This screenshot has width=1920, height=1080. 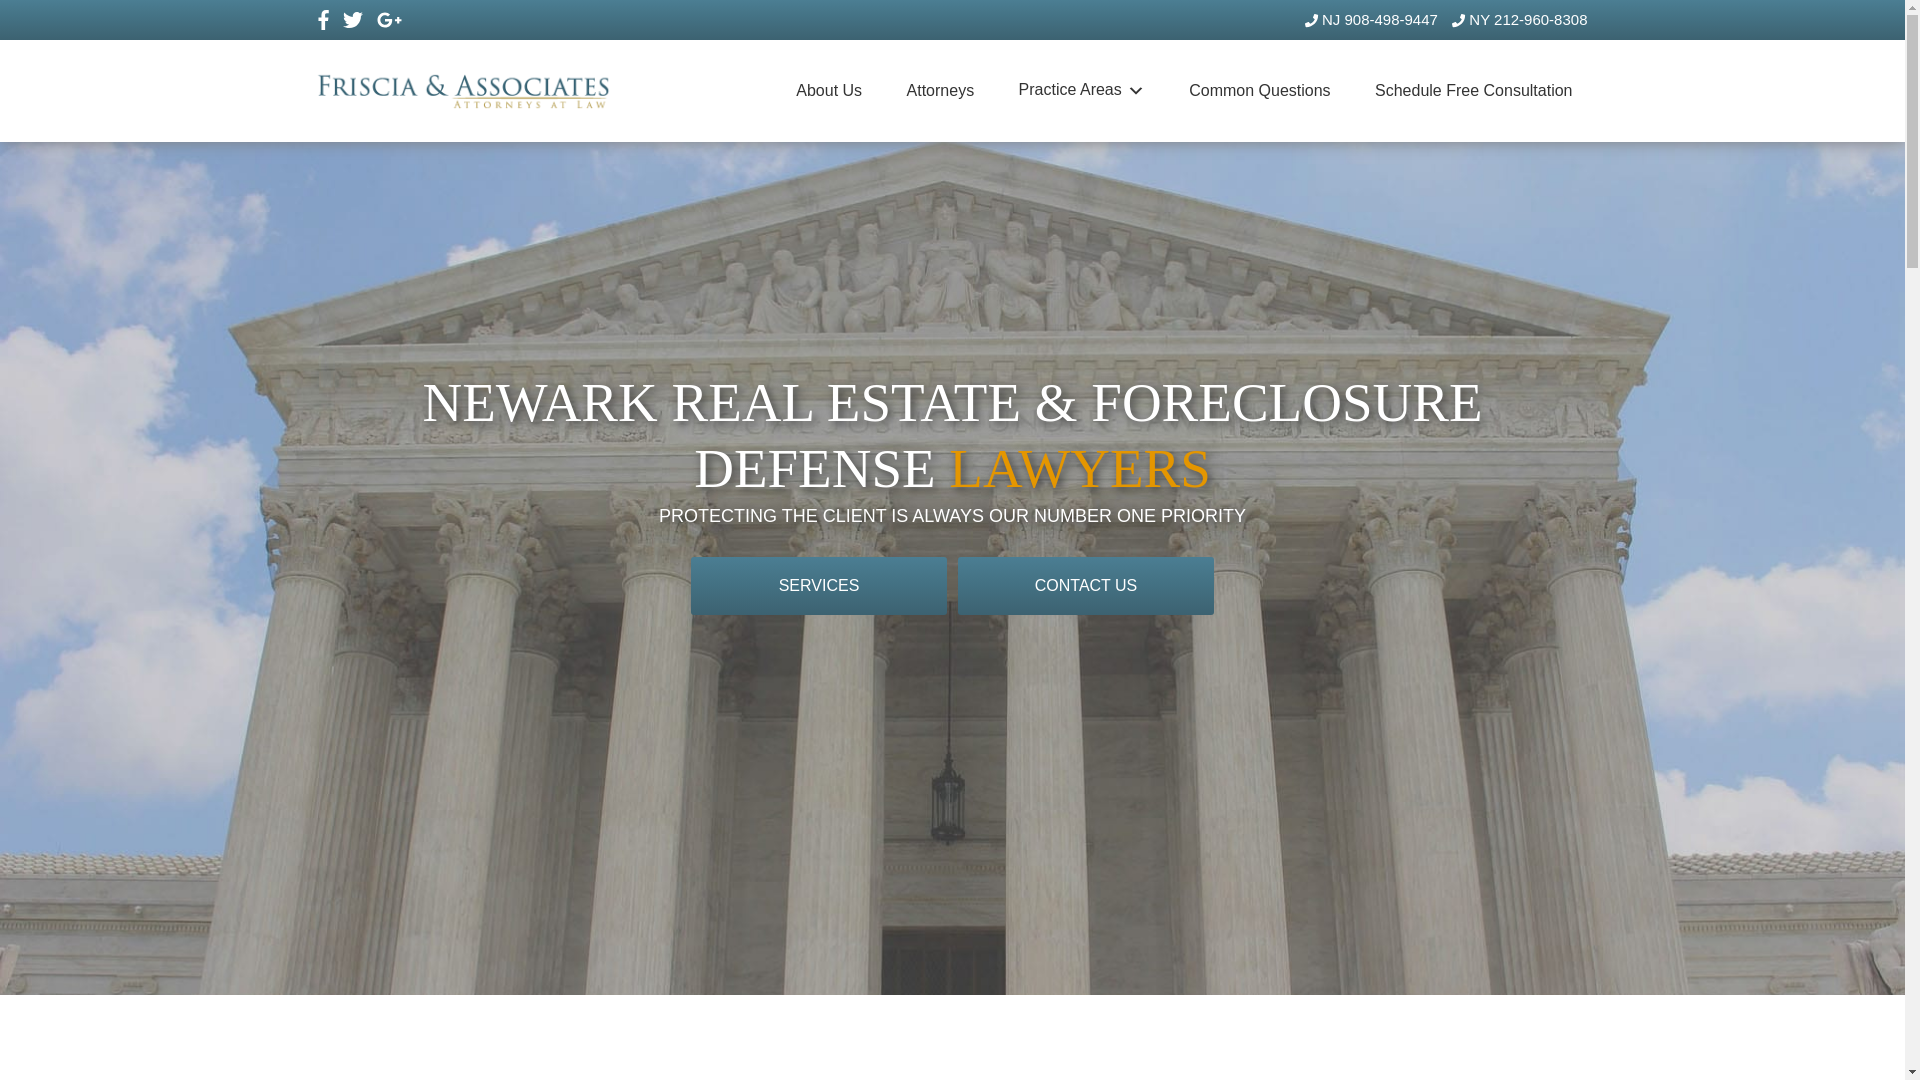 What do you see at coordinates (1259, 90) in the screenshot?
I see `Common Questions` at bounding box center [1259, 90].